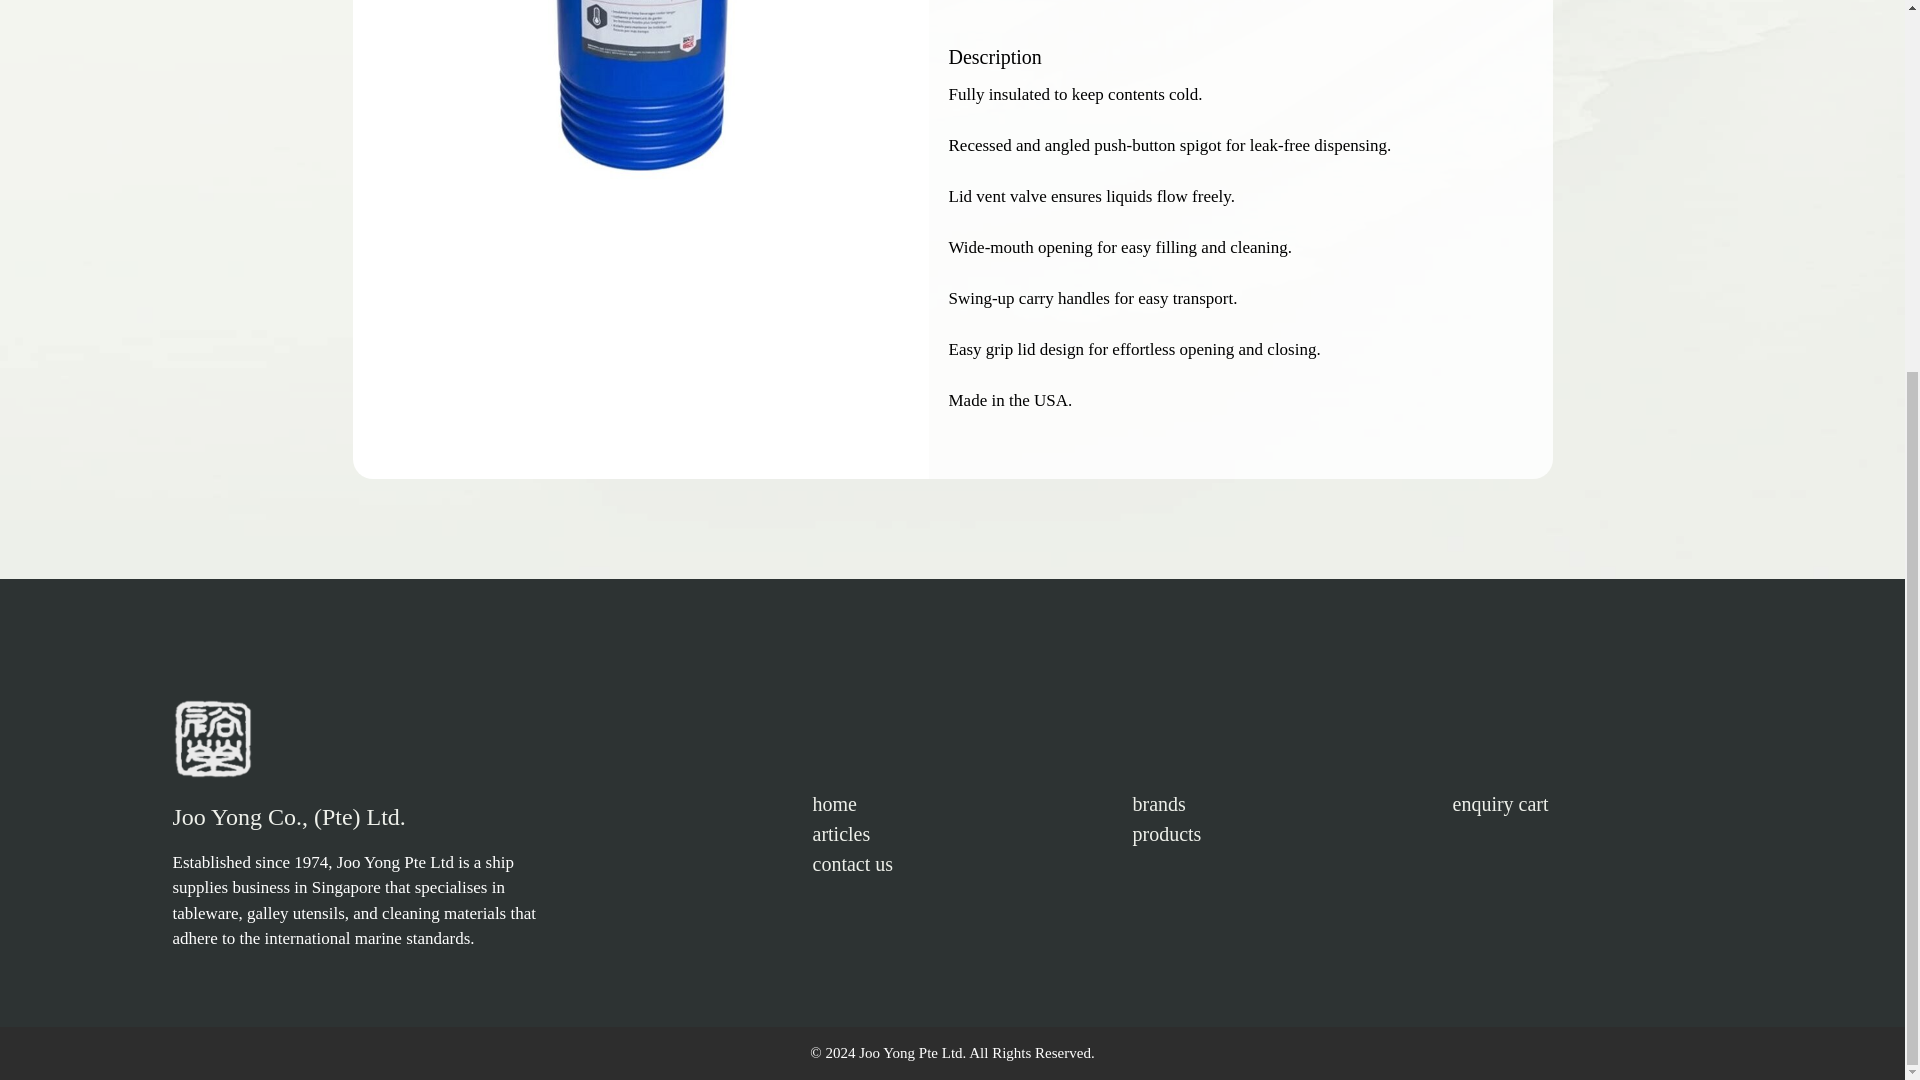 Image resolution: width=1920 pixels, height=1080 pixels. I want to click on contact us, so click(852, 864).